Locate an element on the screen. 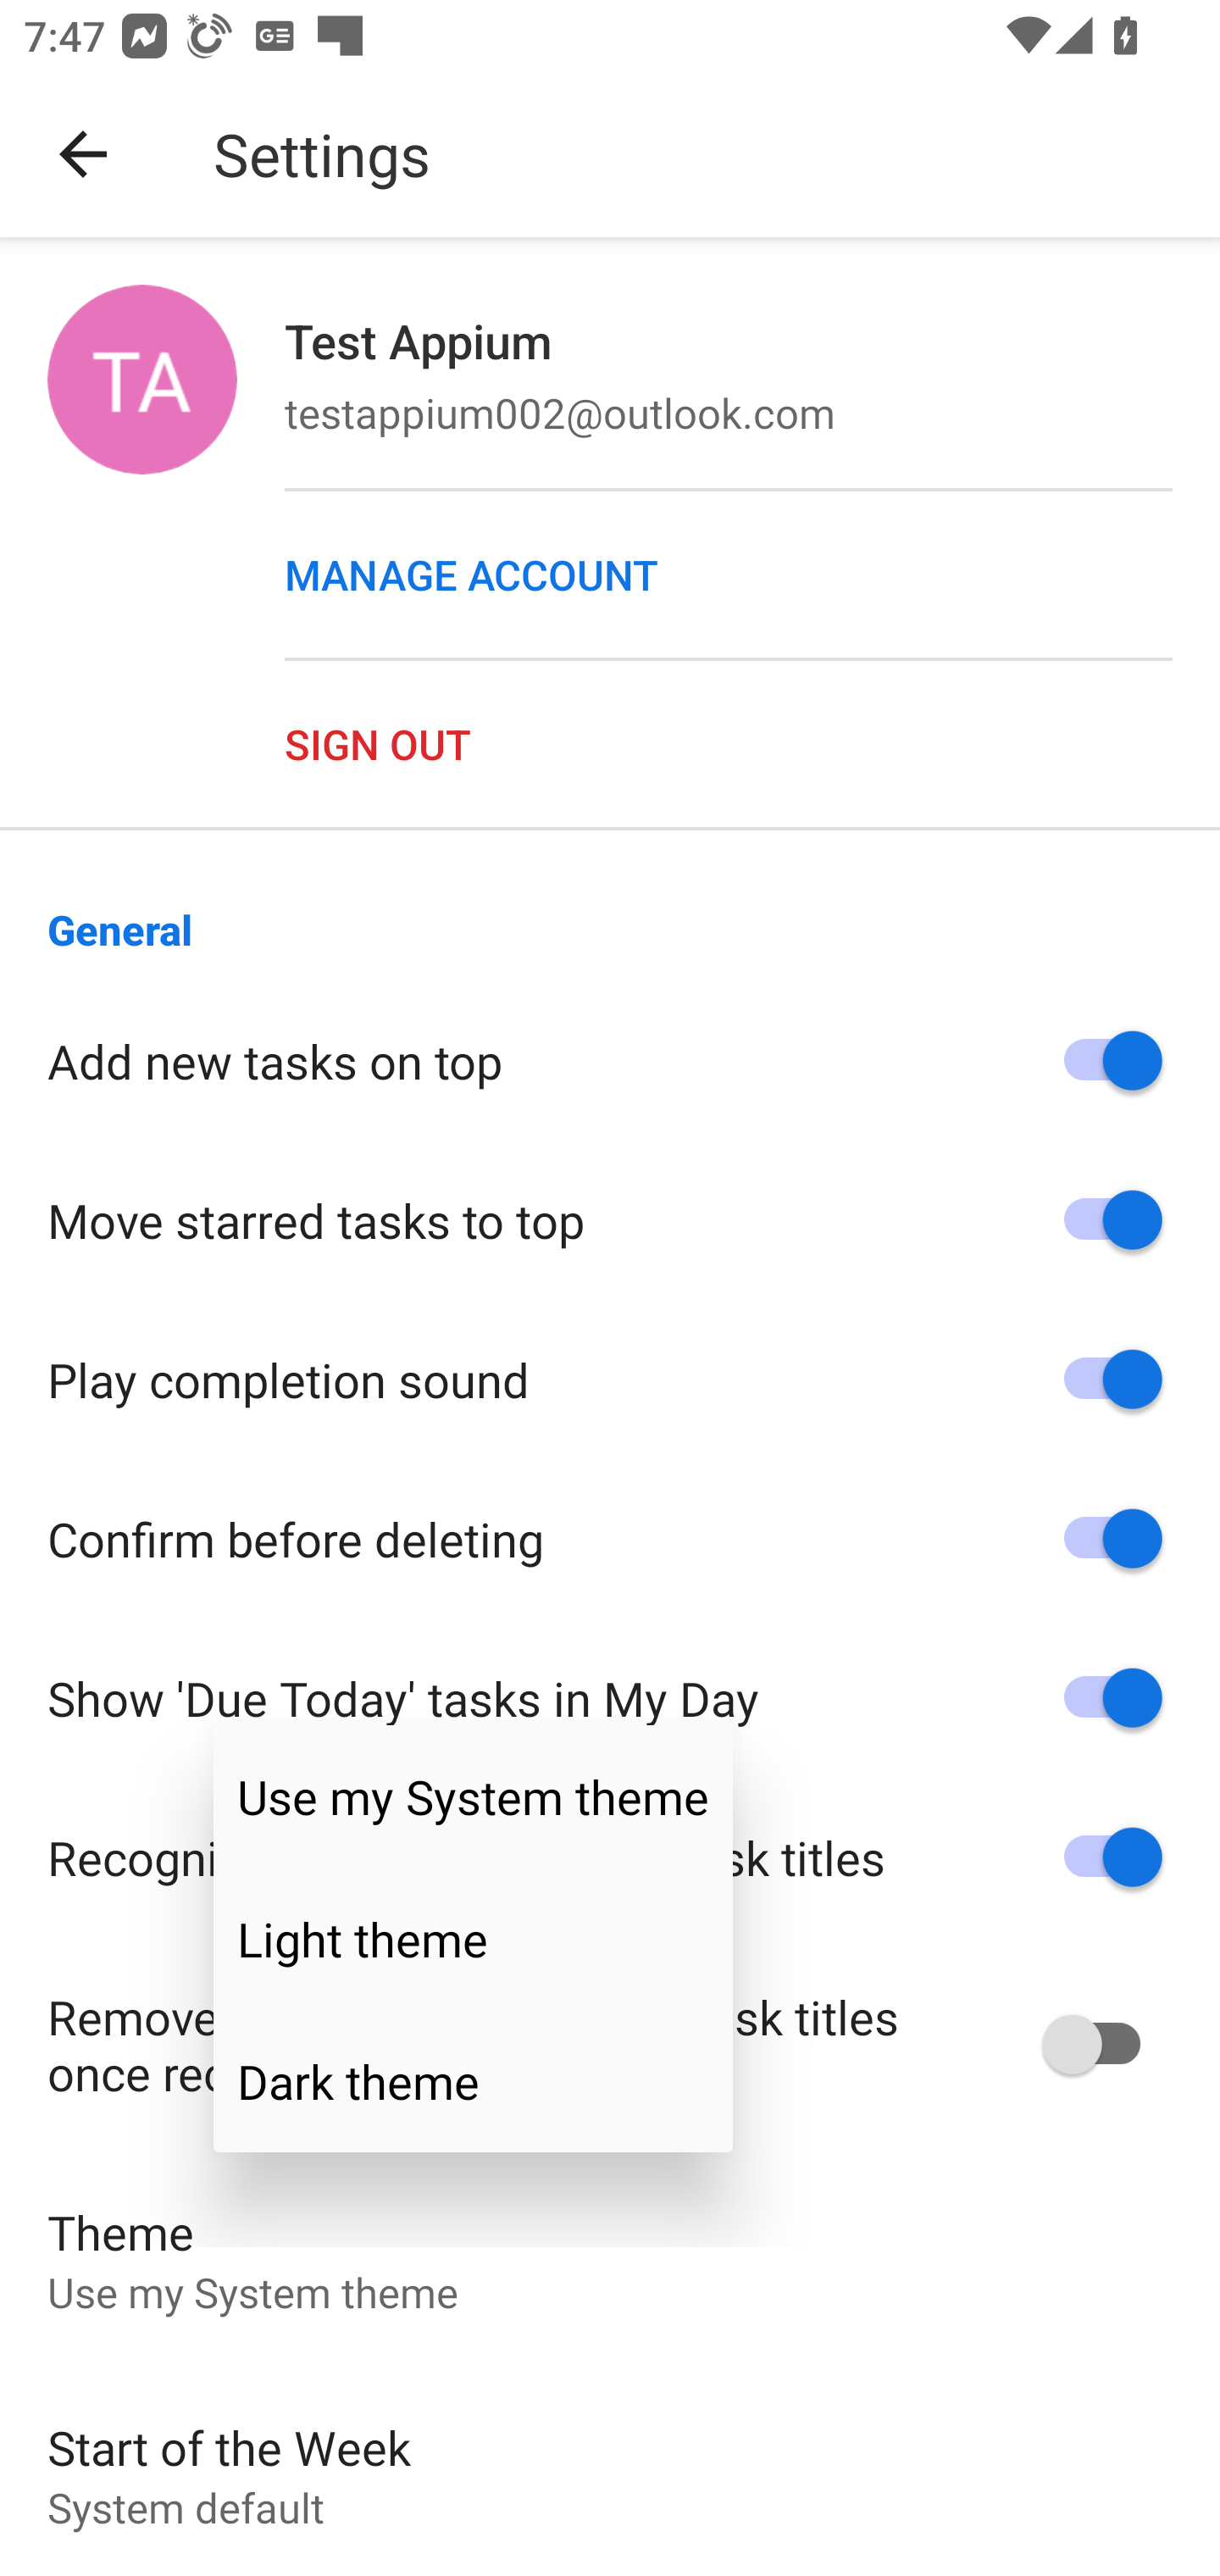  Dark theme is located at coordinates (473, 2081).